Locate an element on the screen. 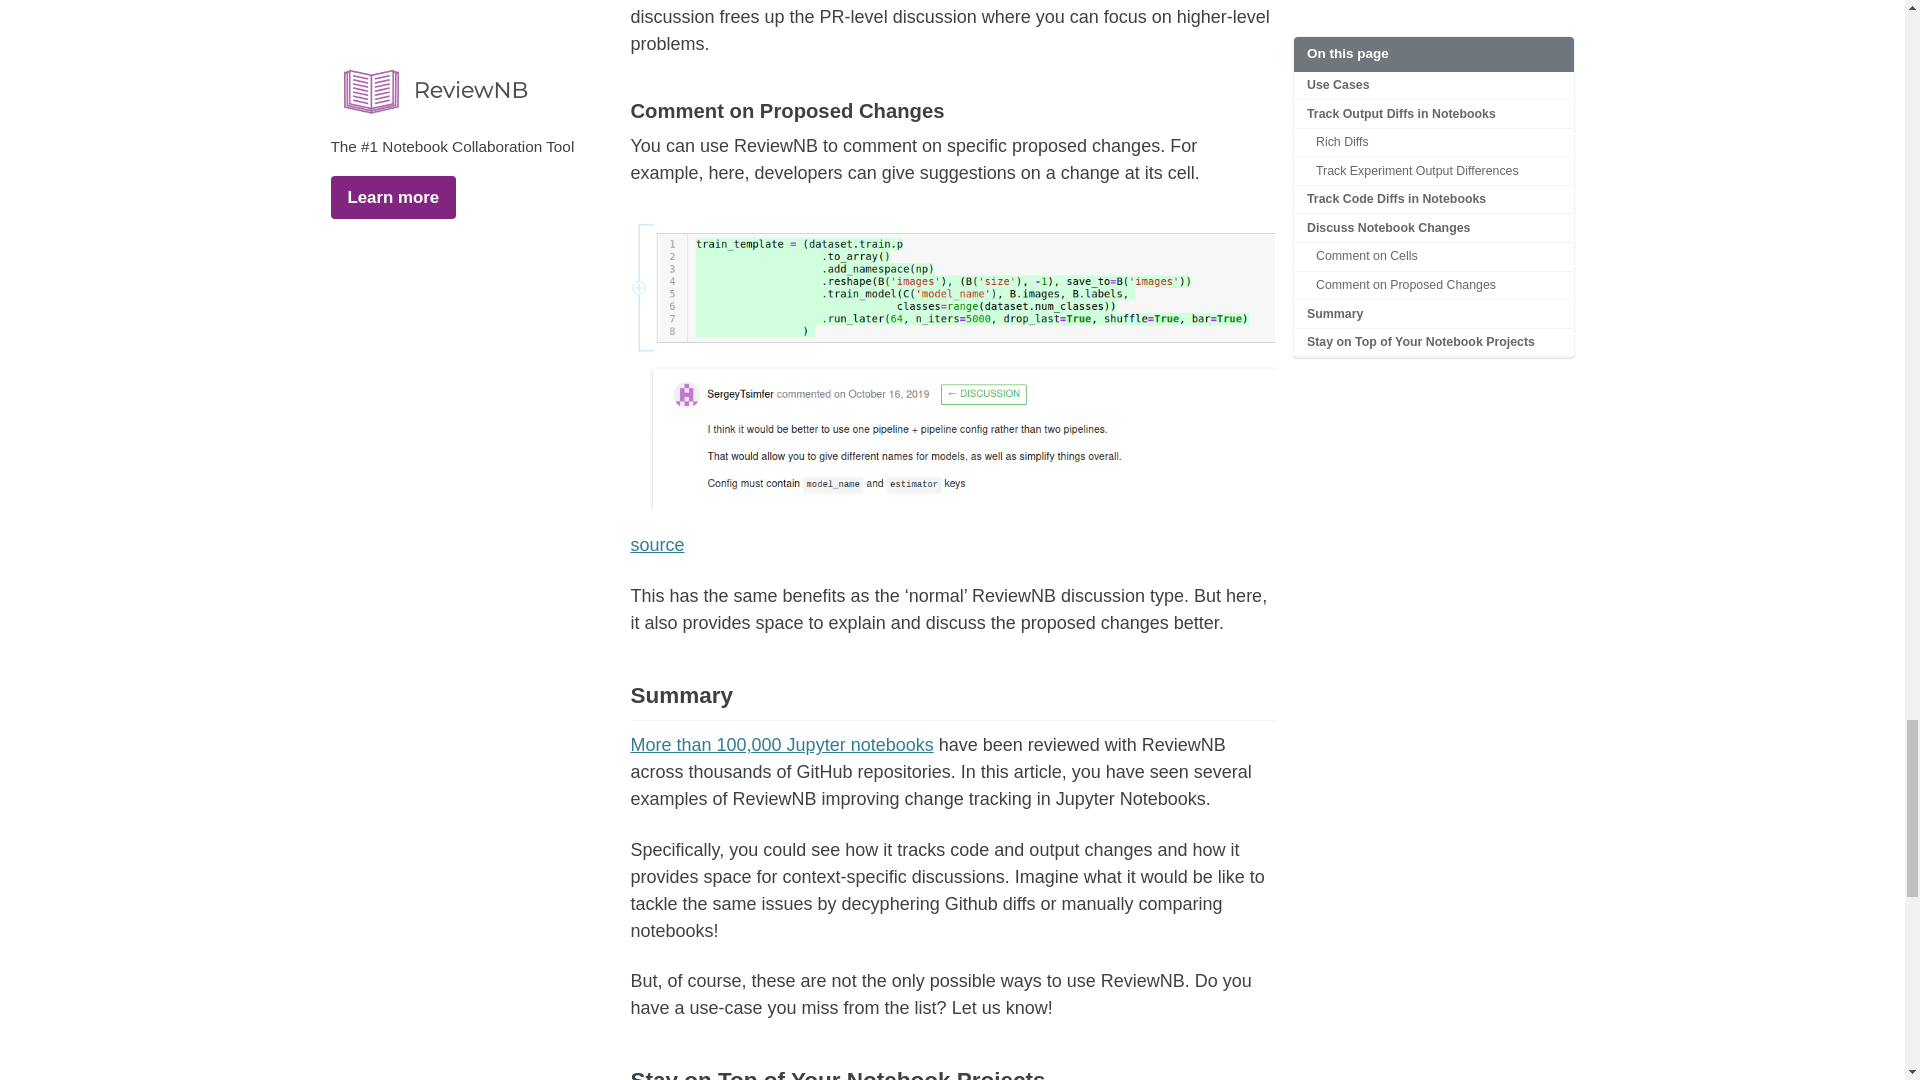 The image size is (1920, 1080). More than 100,000 Jupyter notebooks is located at coordinates (781, 744).